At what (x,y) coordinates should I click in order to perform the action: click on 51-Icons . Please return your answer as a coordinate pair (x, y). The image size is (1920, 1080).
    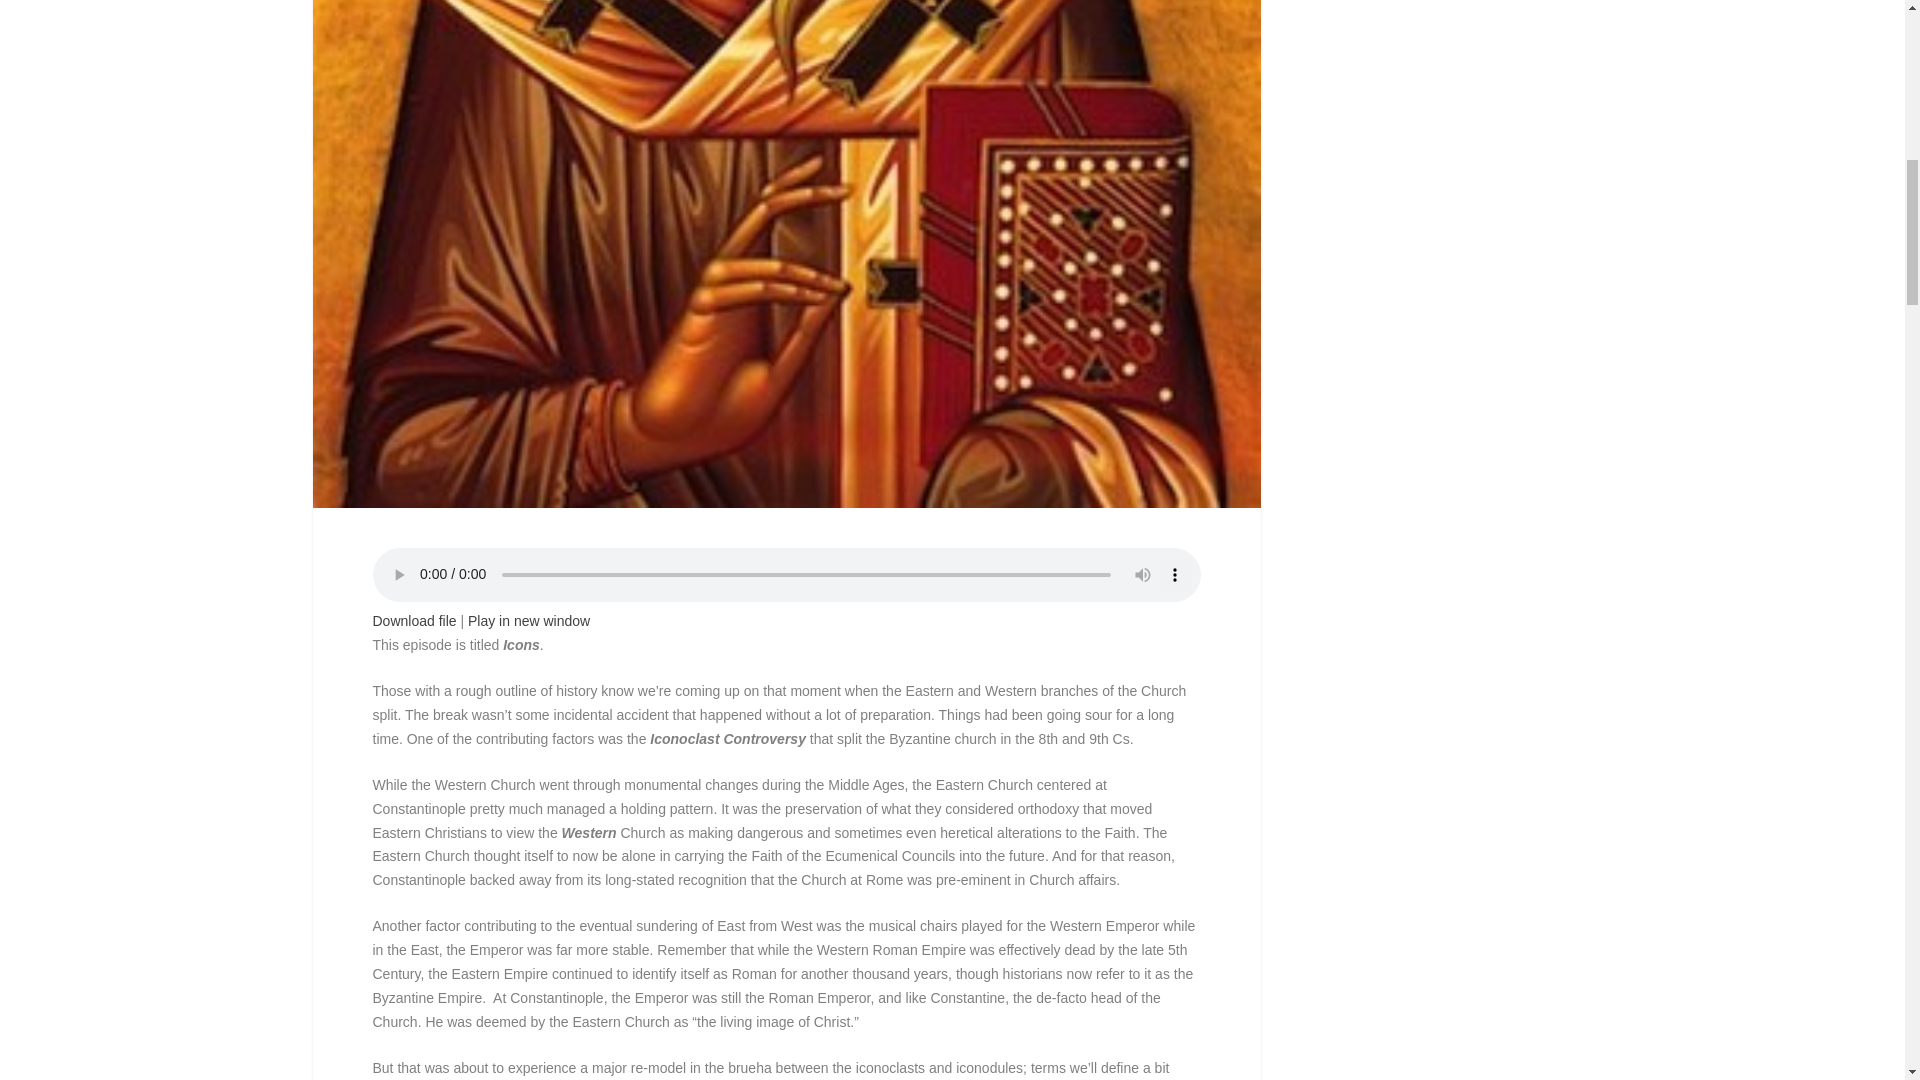
    Looking at the image, I should click on (528, 620).